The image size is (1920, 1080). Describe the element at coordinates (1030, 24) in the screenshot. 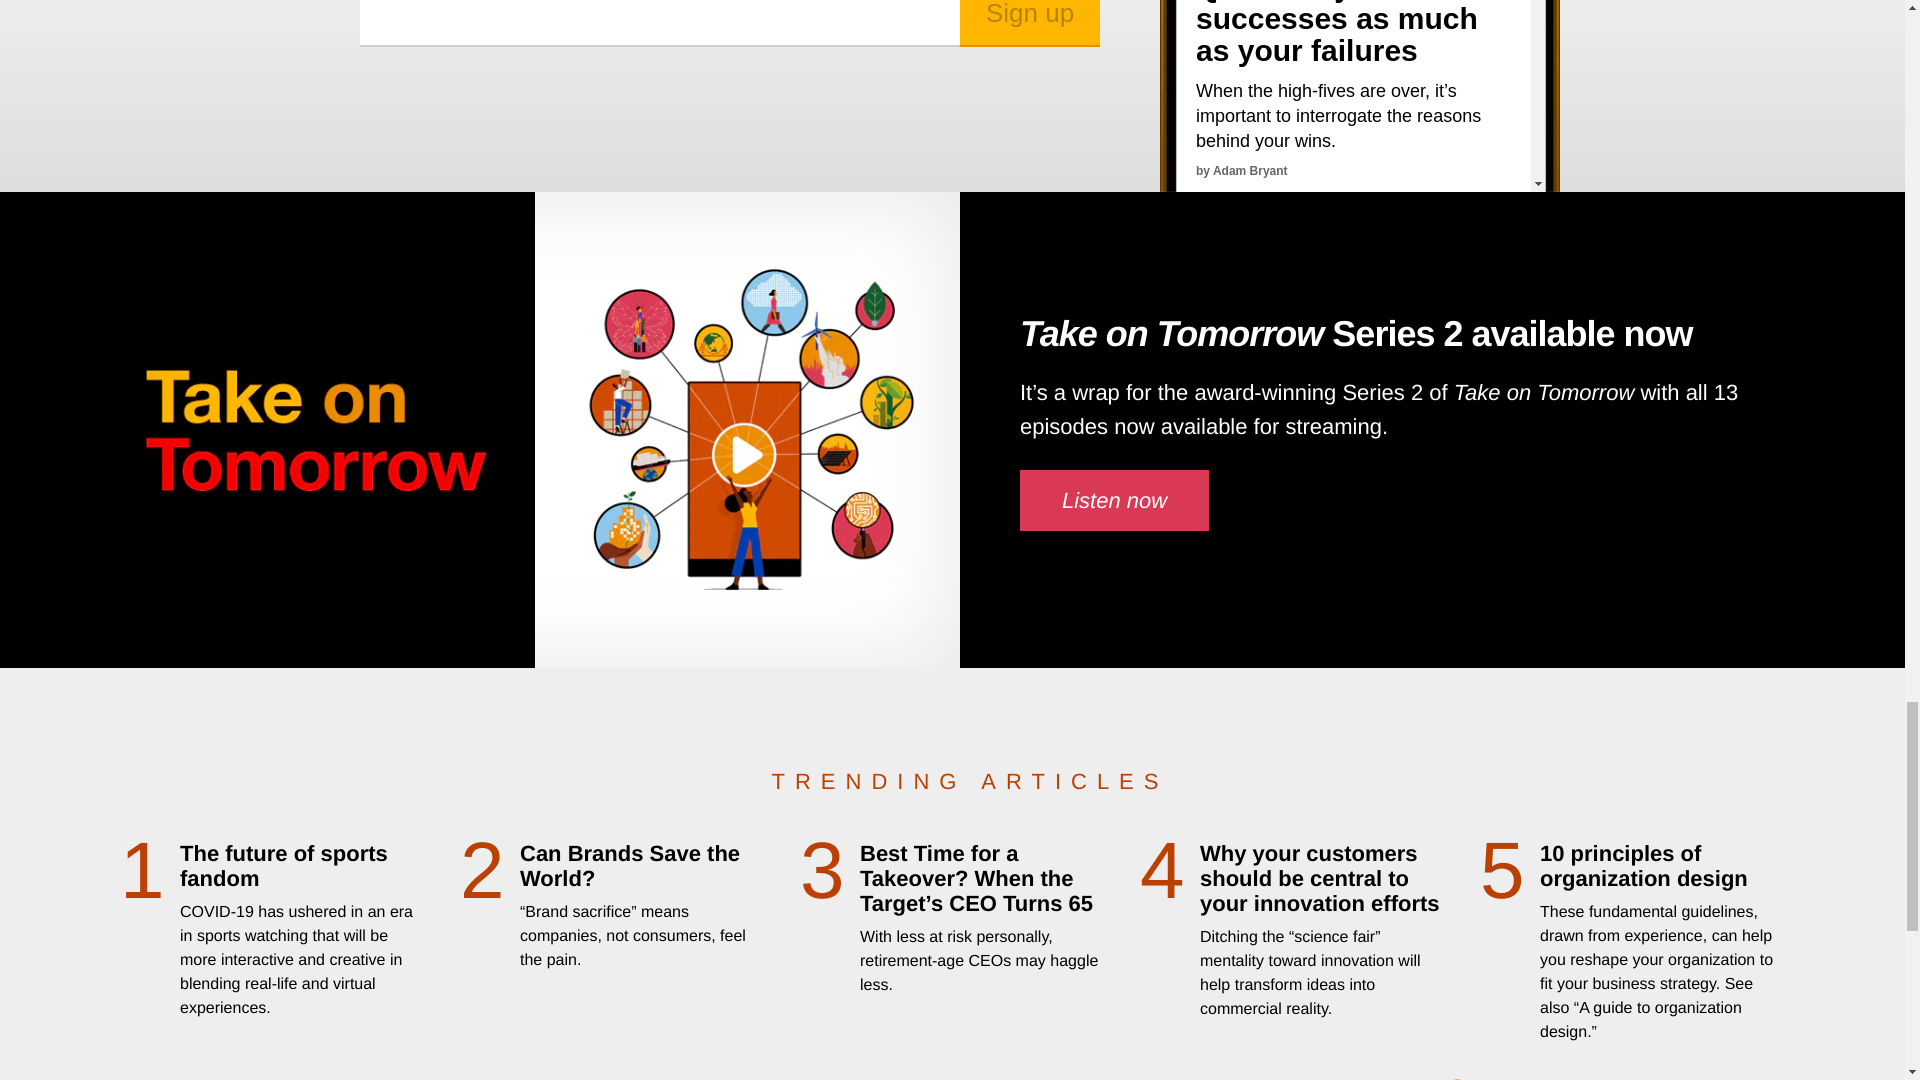

I see `Sign up` at that location.